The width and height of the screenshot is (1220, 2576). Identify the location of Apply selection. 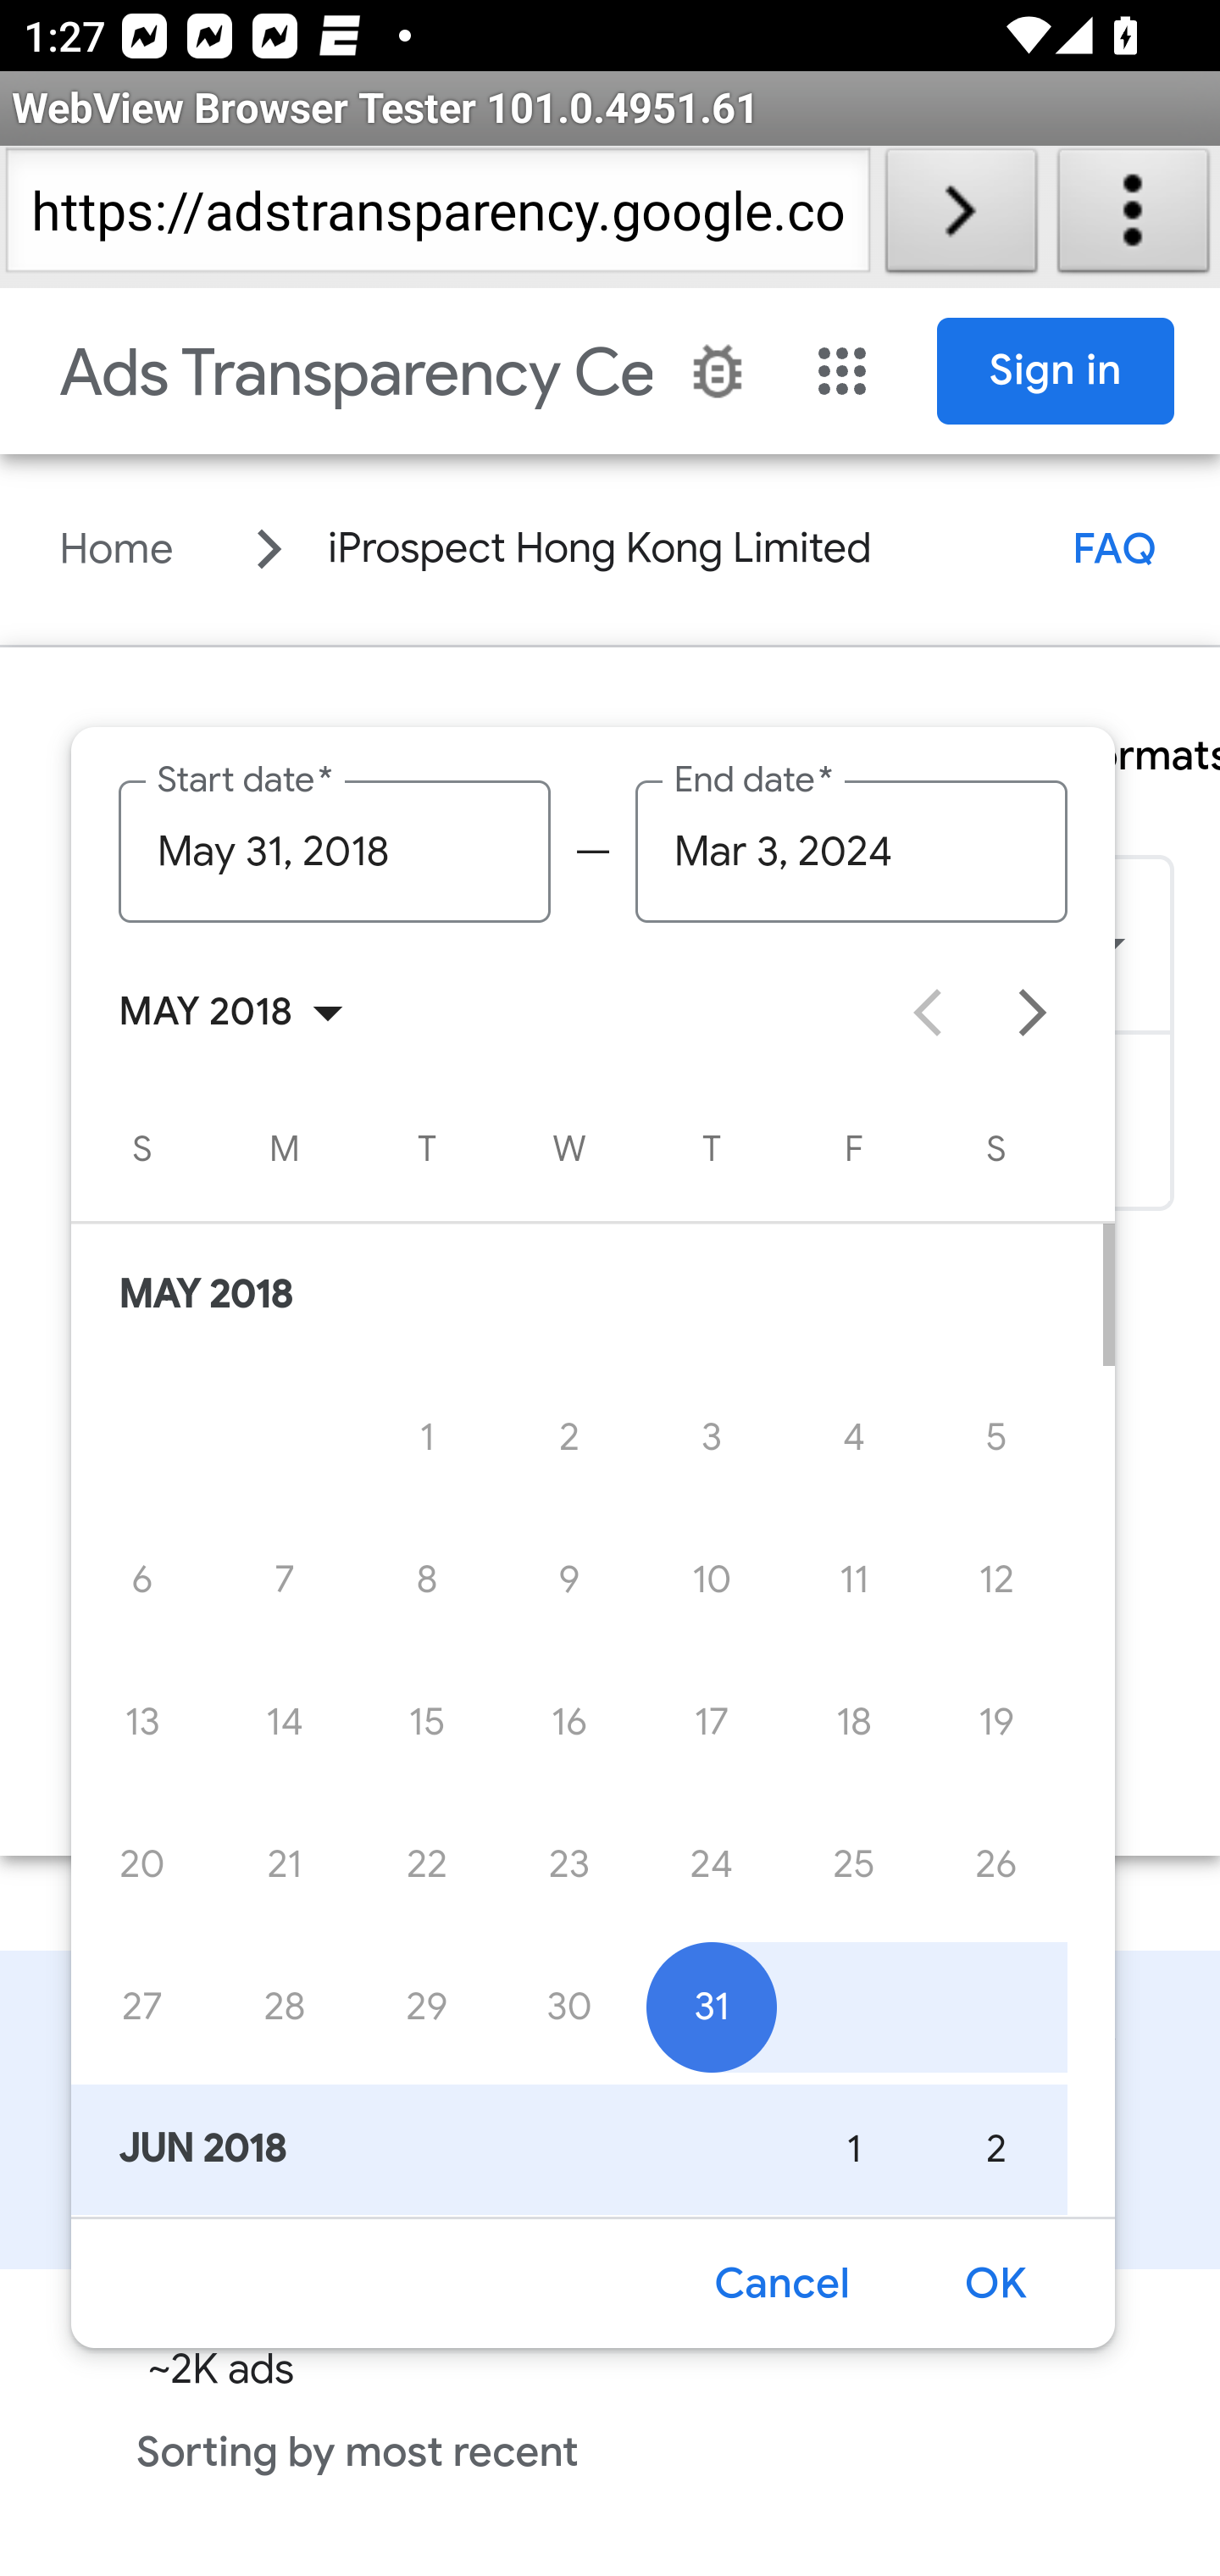
(995, 2283).